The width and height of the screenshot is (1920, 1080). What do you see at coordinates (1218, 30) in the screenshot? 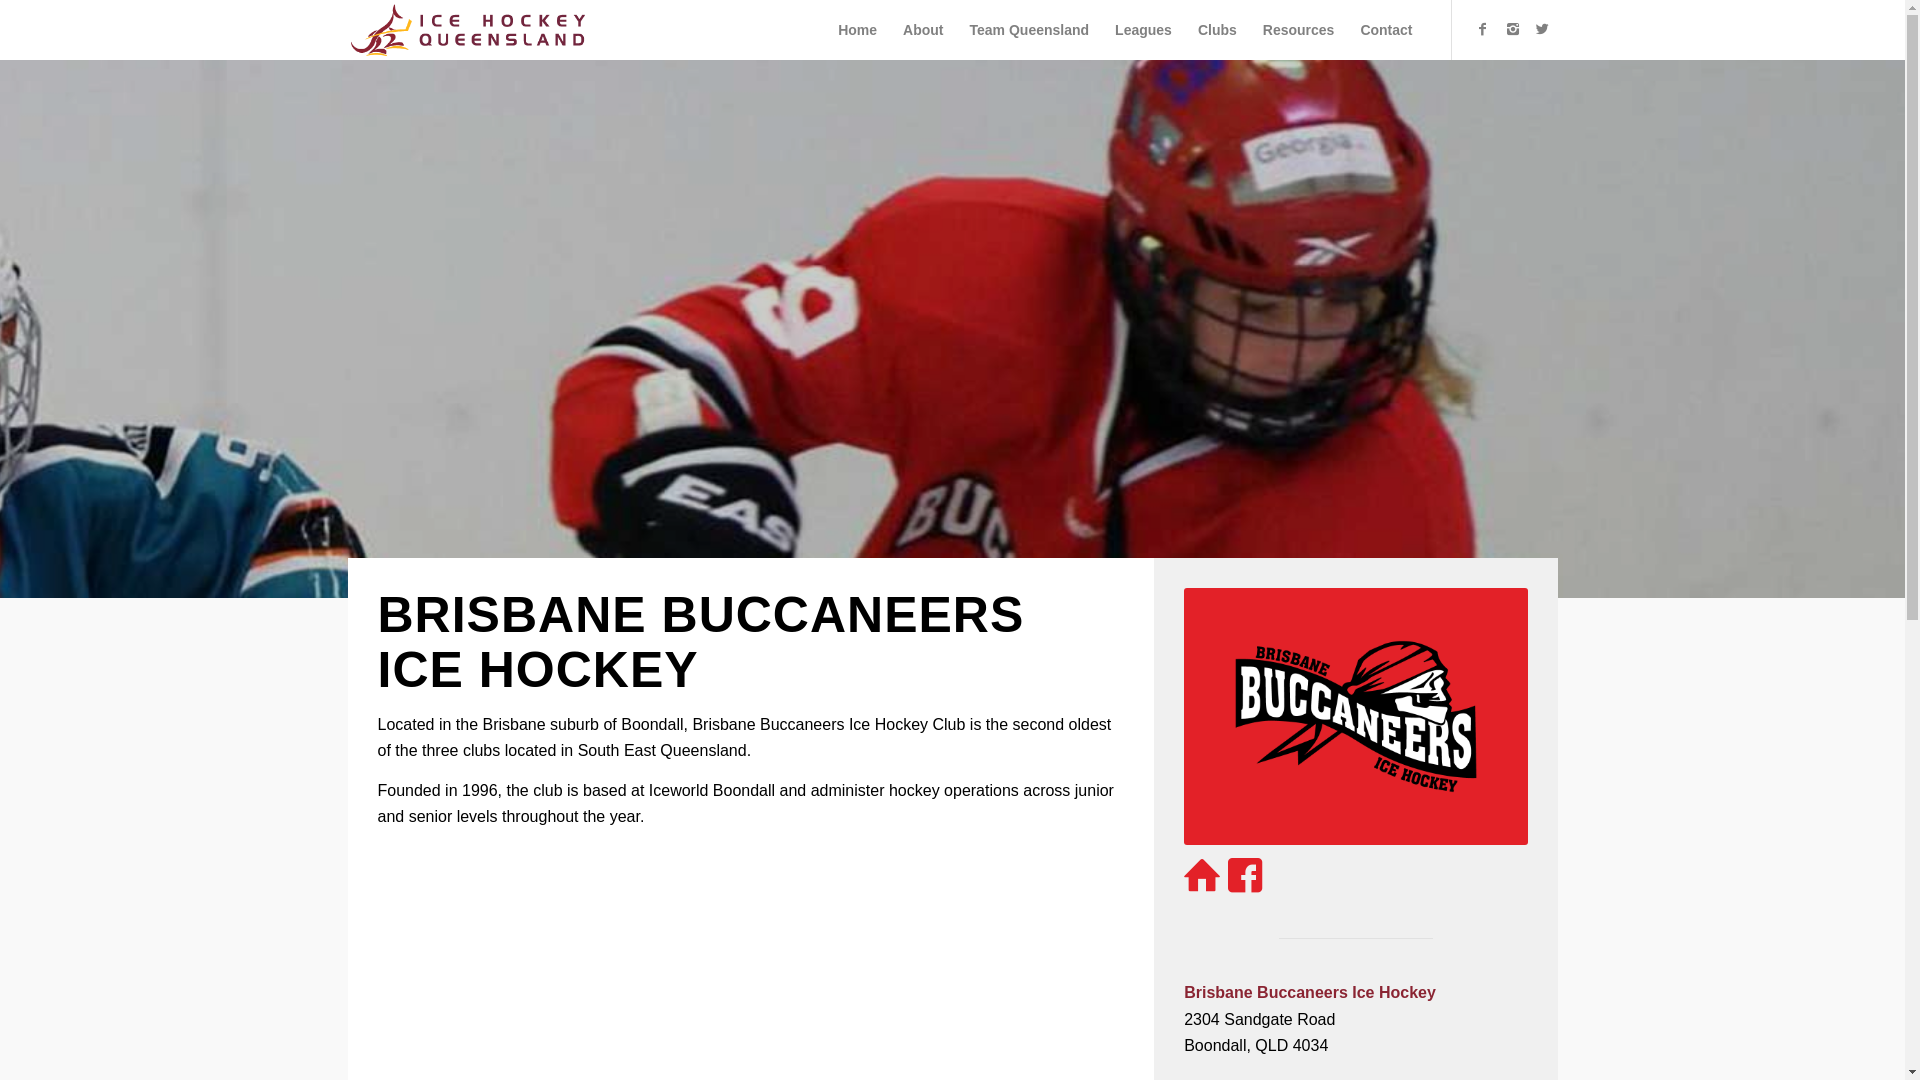
I see `Clubs` at bounding box center [1218, 30].